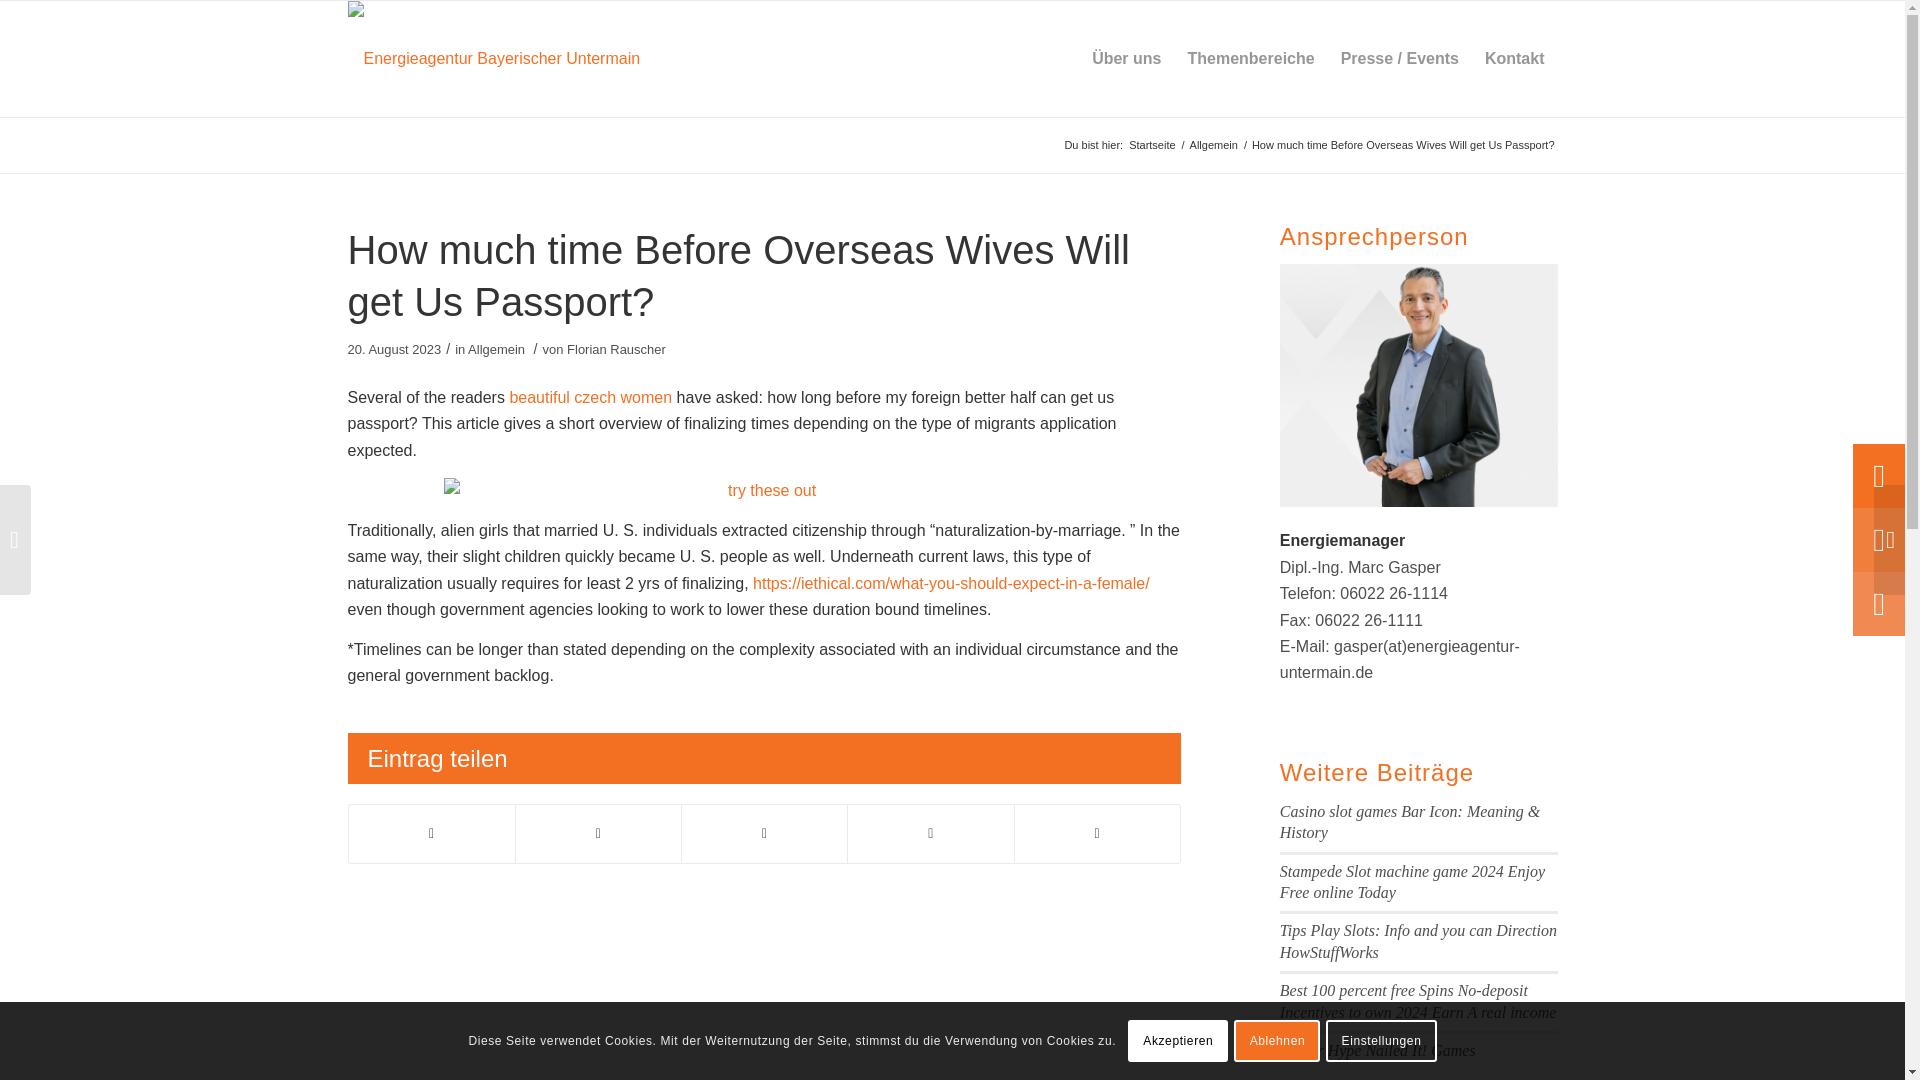 Image resolution: width=1920 pixels, height=1080 pixels. Describe the element at coordinates (1213, 146) in the screenshot. I see `Allgemein` at that location.